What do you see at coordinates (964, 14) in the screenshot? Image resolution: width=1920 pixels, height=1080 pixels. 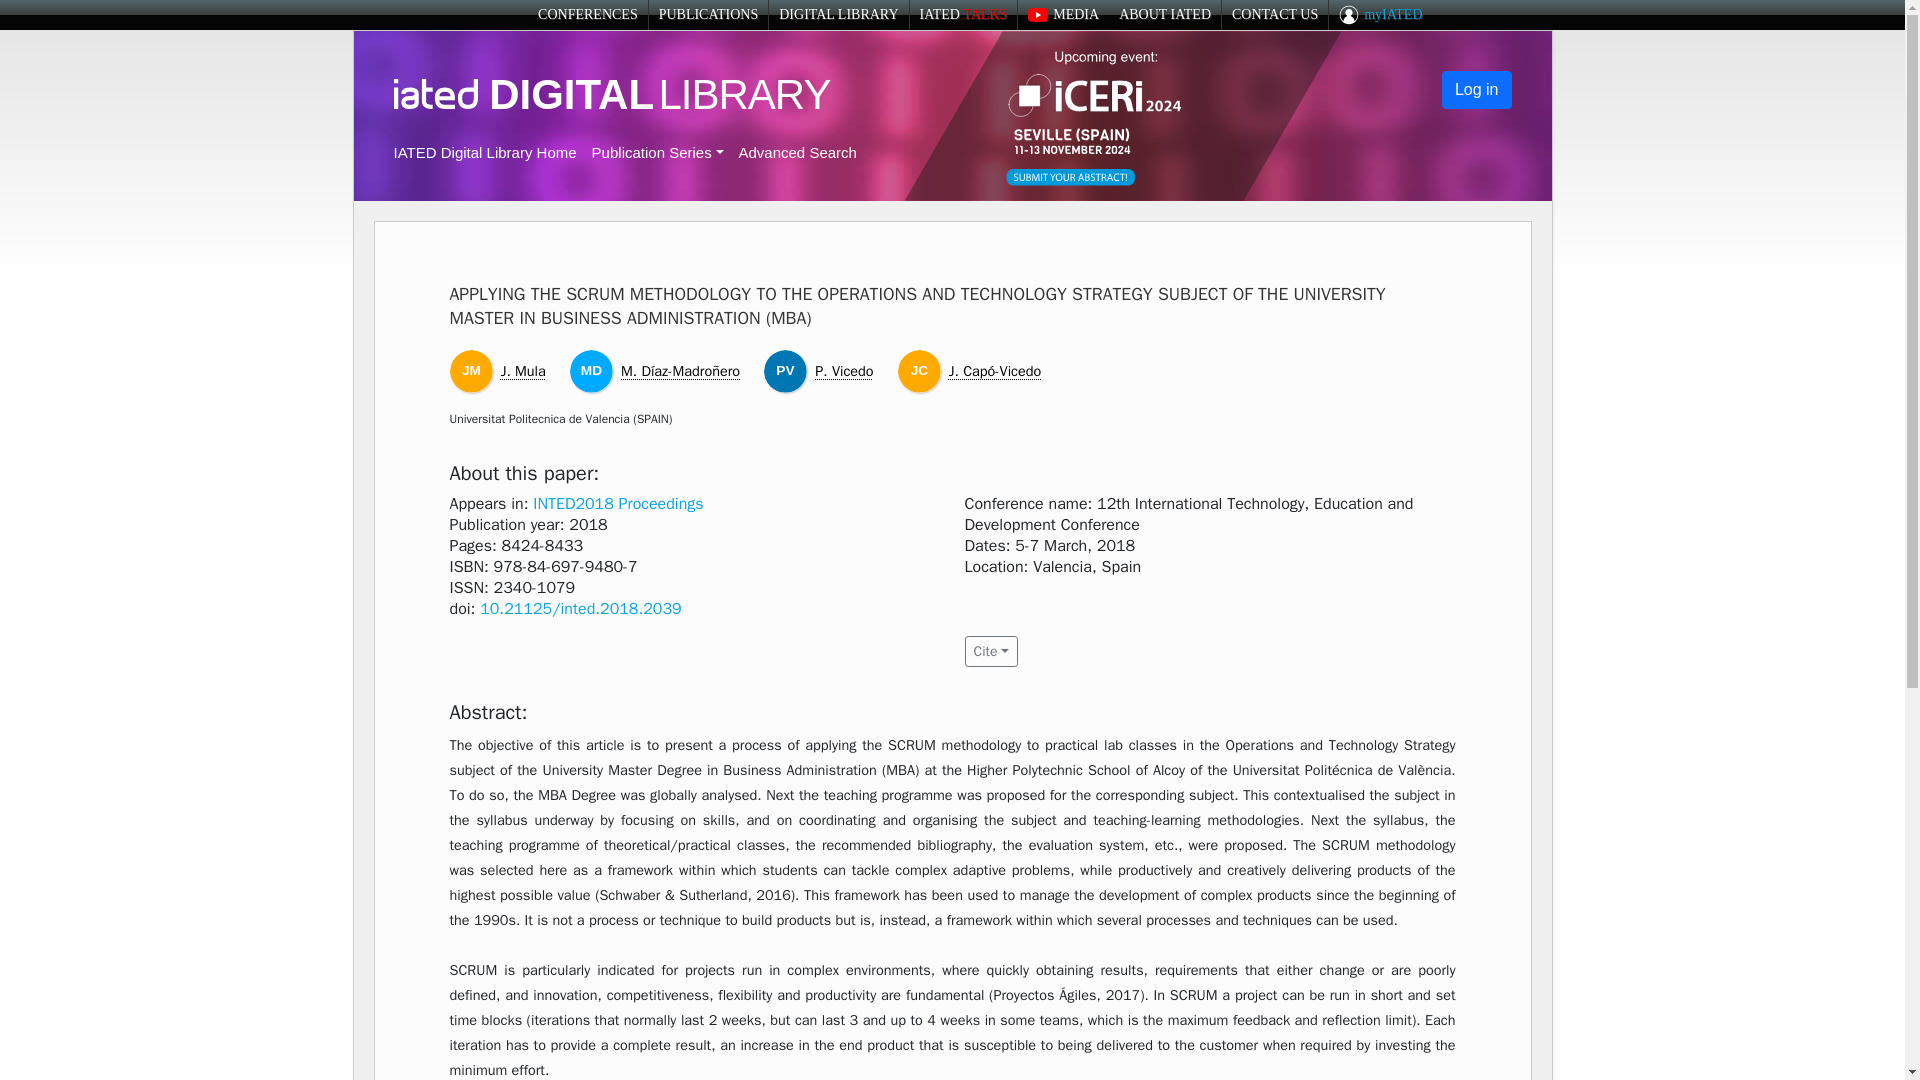 I see `IATED TALKS` at bounding box center [964, 14].